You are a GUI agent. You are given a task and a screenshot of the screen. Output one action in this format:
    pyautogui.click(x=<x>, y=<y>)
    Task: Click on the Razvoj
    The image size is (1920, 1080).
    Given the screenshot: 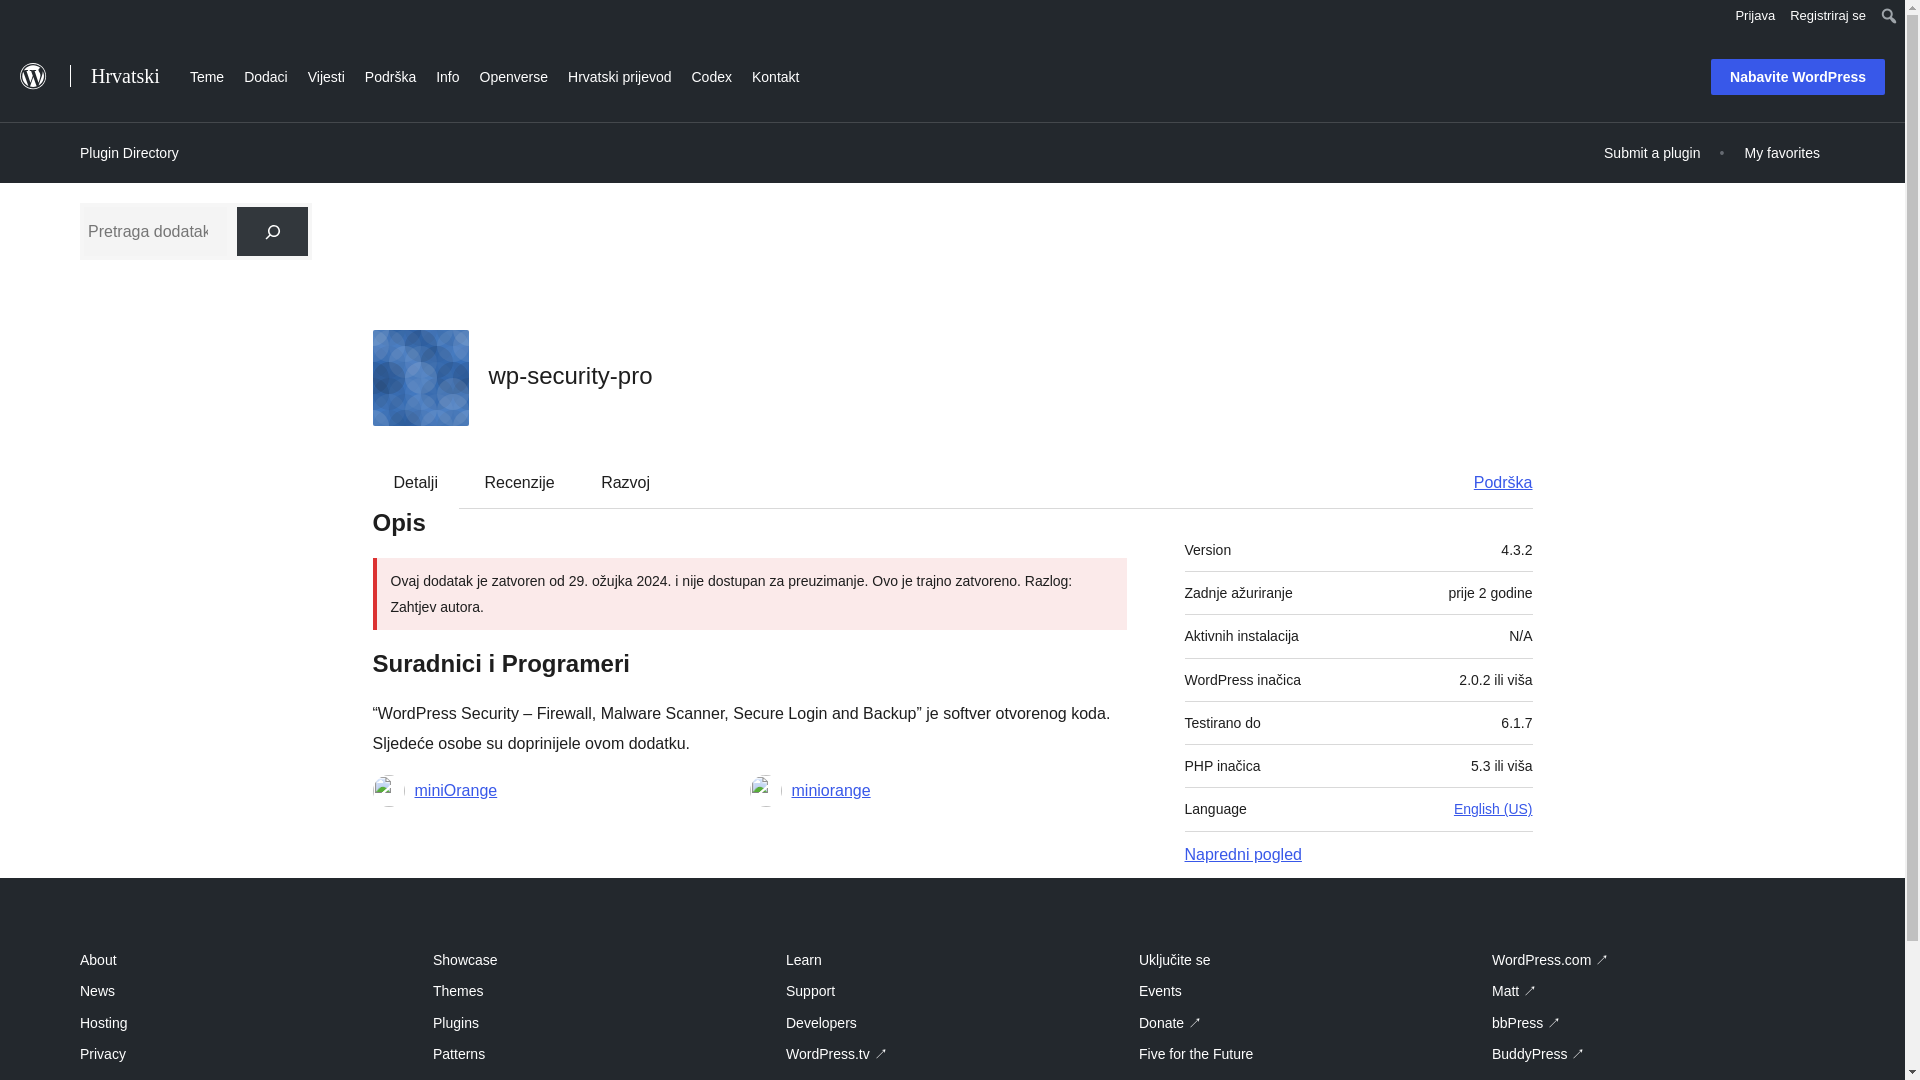 What is the action you would take?
    pyautogui.click(x=626, y=481)
    